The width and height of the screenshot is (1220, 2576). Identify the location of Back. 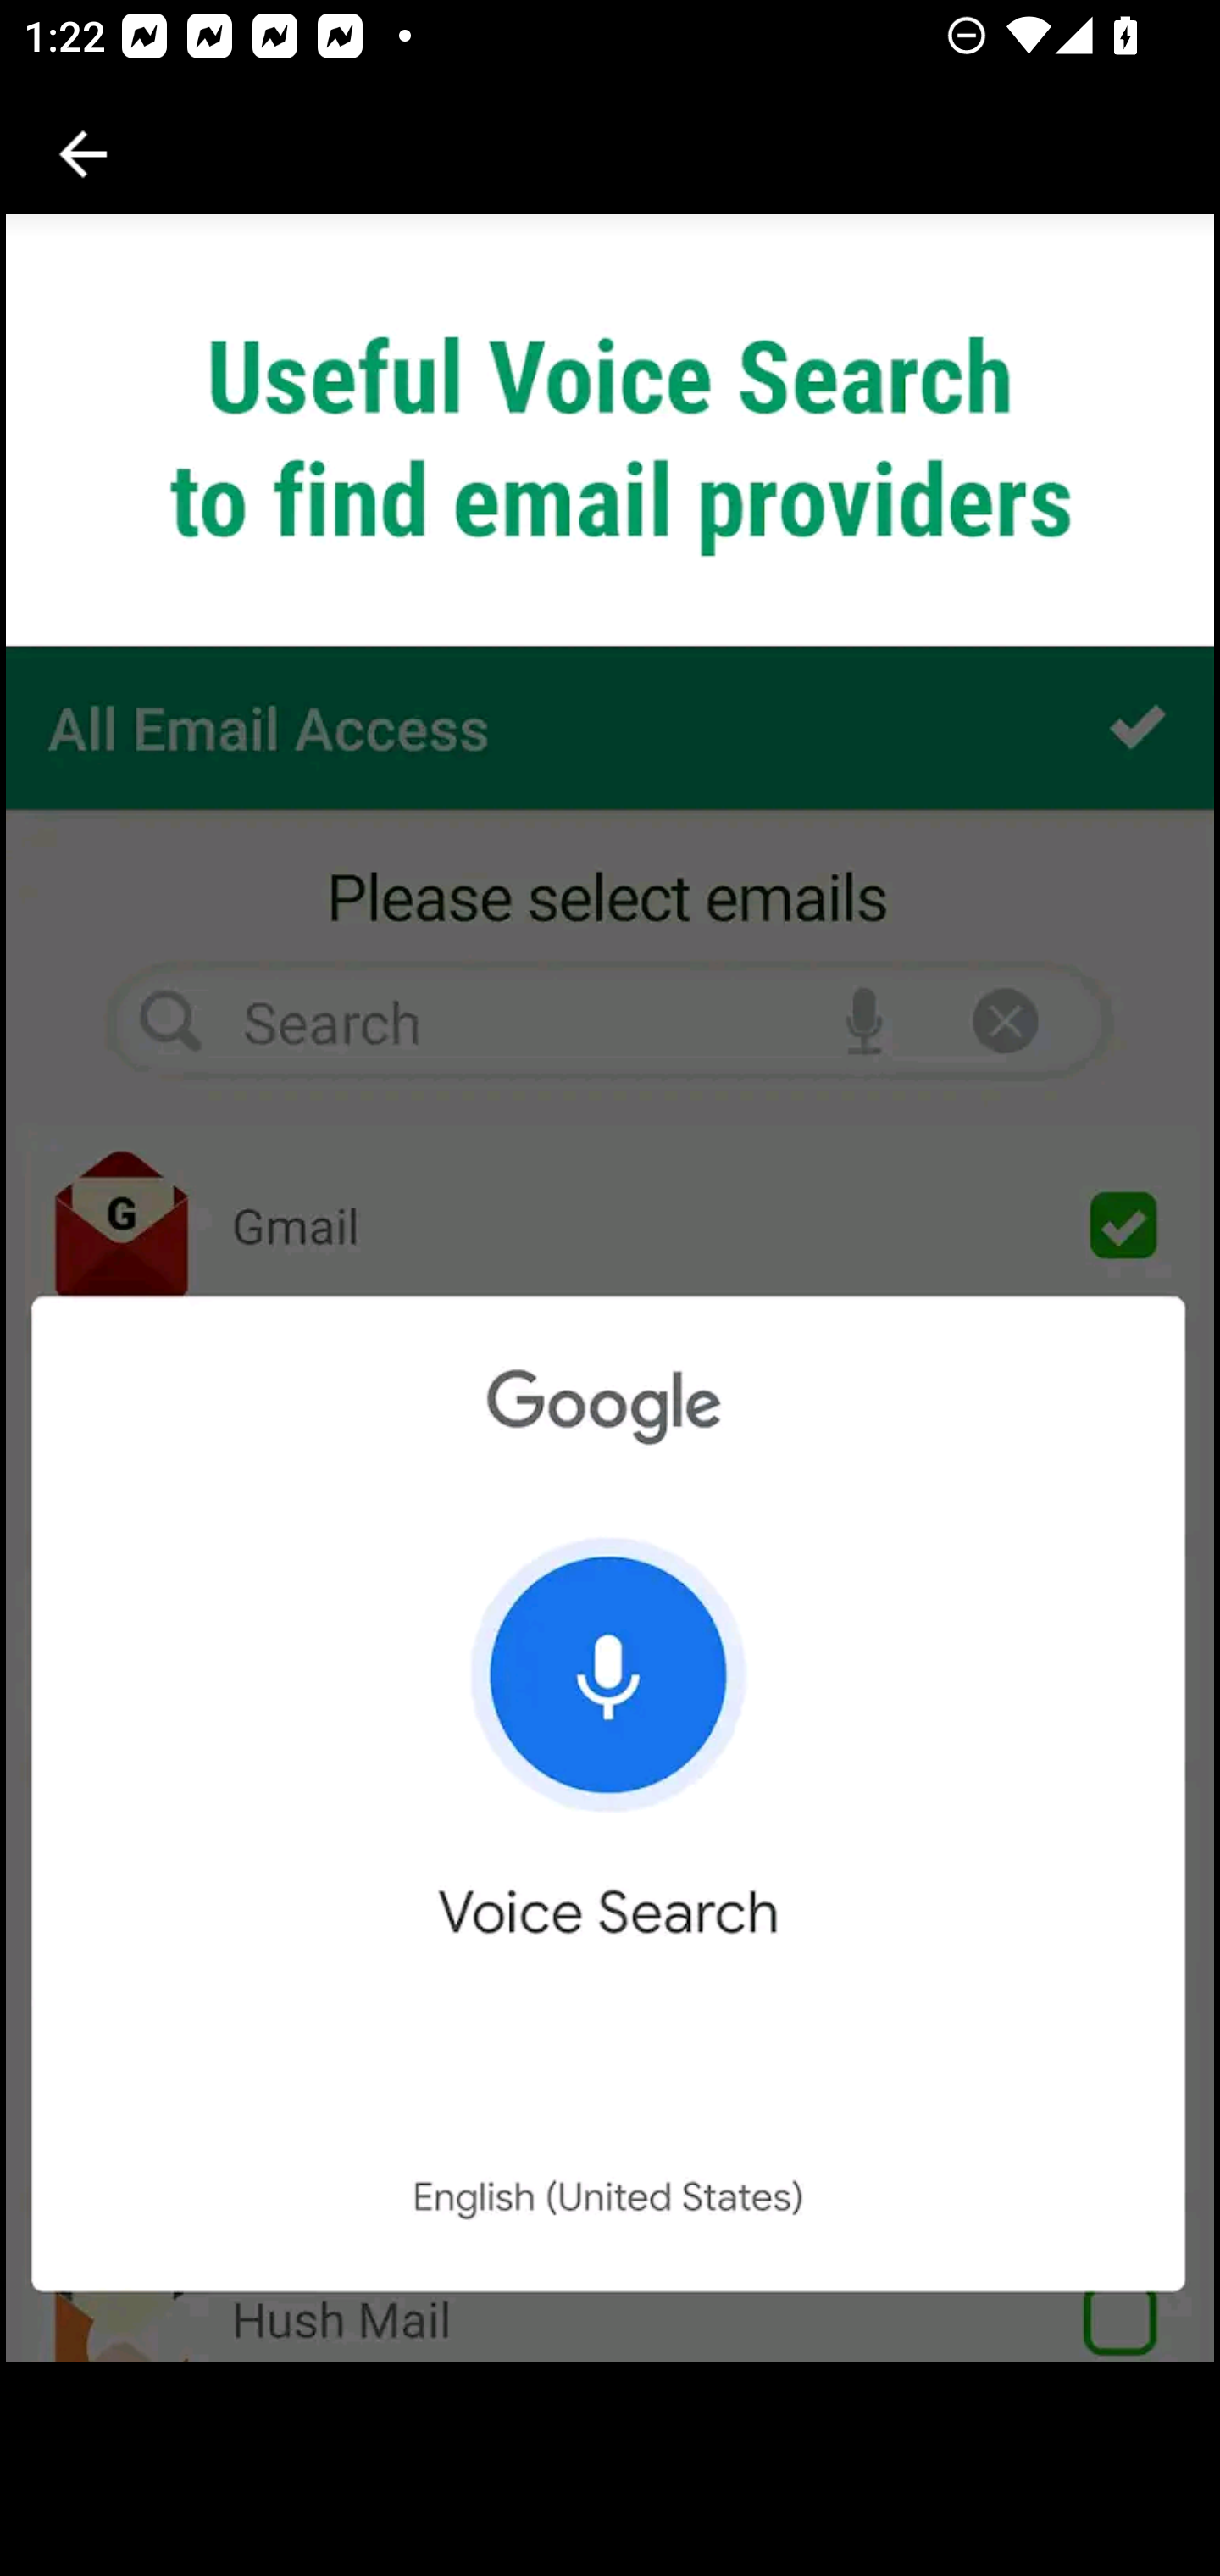
(83, 154).